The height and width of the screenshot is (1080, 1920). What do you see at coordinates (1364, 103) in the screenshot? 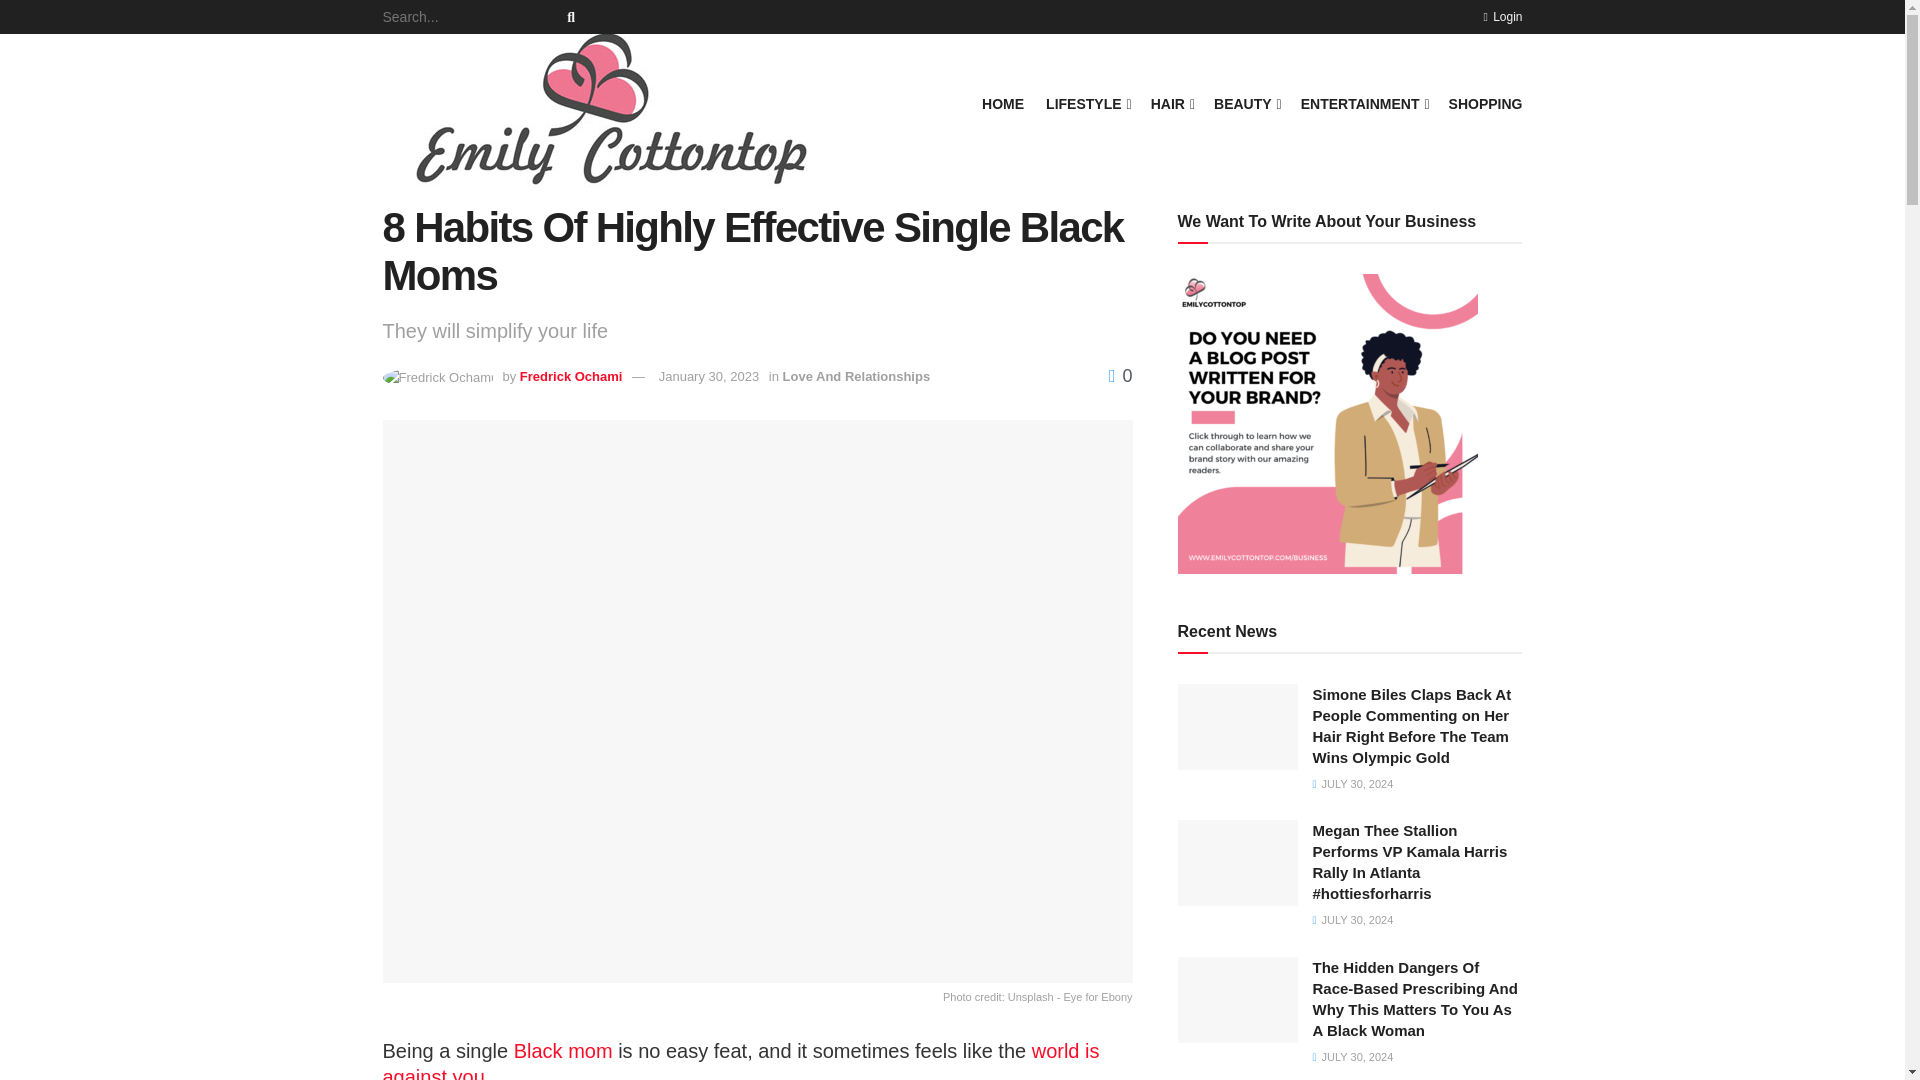
I see `ENTERTAINMENT` at bounding box center [1364, 103].